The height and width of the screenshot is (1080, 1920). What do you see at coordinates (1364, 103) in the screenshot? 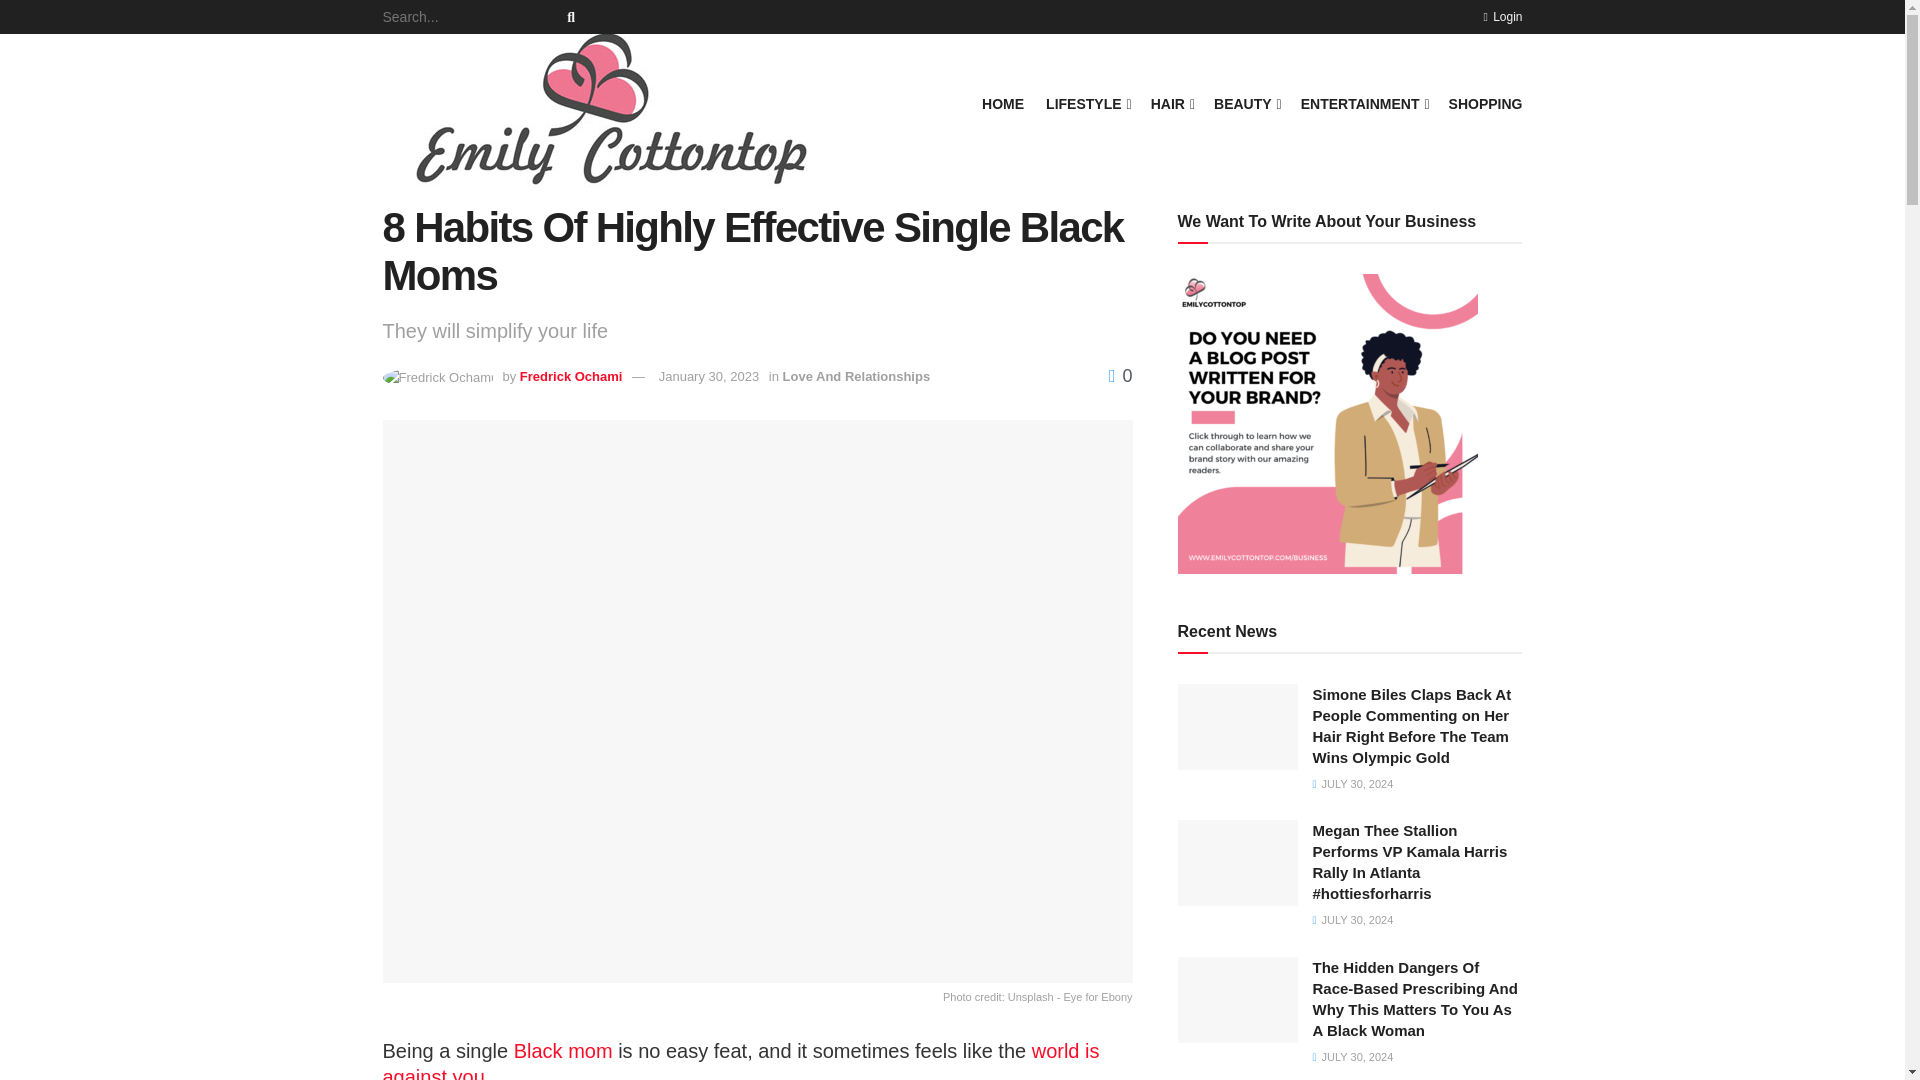
I see `ENTERTAINMENT` at bounding box center [1364, 103].